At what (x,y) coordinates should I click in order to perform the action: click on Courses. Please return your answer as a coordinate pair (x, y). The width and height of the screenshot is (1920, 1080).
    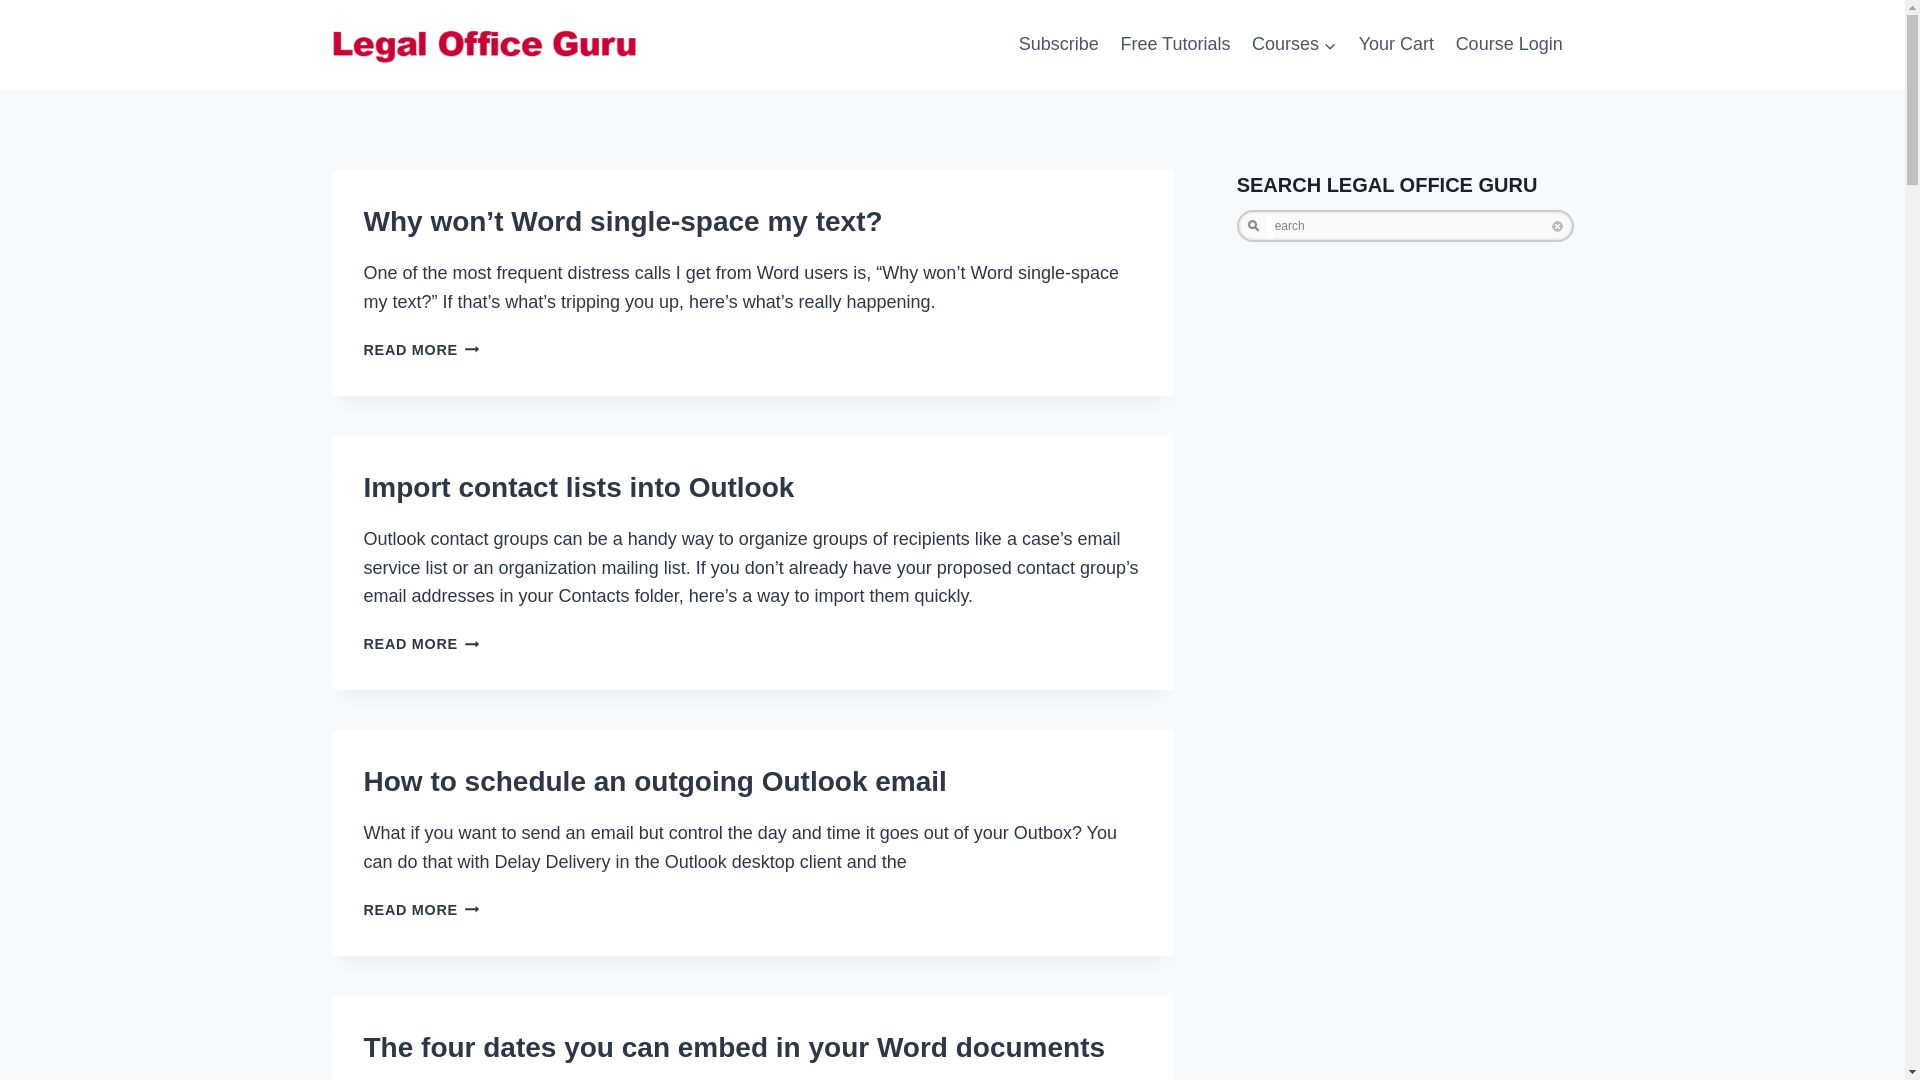
    Looking at the image, I should click on (1294, 45).